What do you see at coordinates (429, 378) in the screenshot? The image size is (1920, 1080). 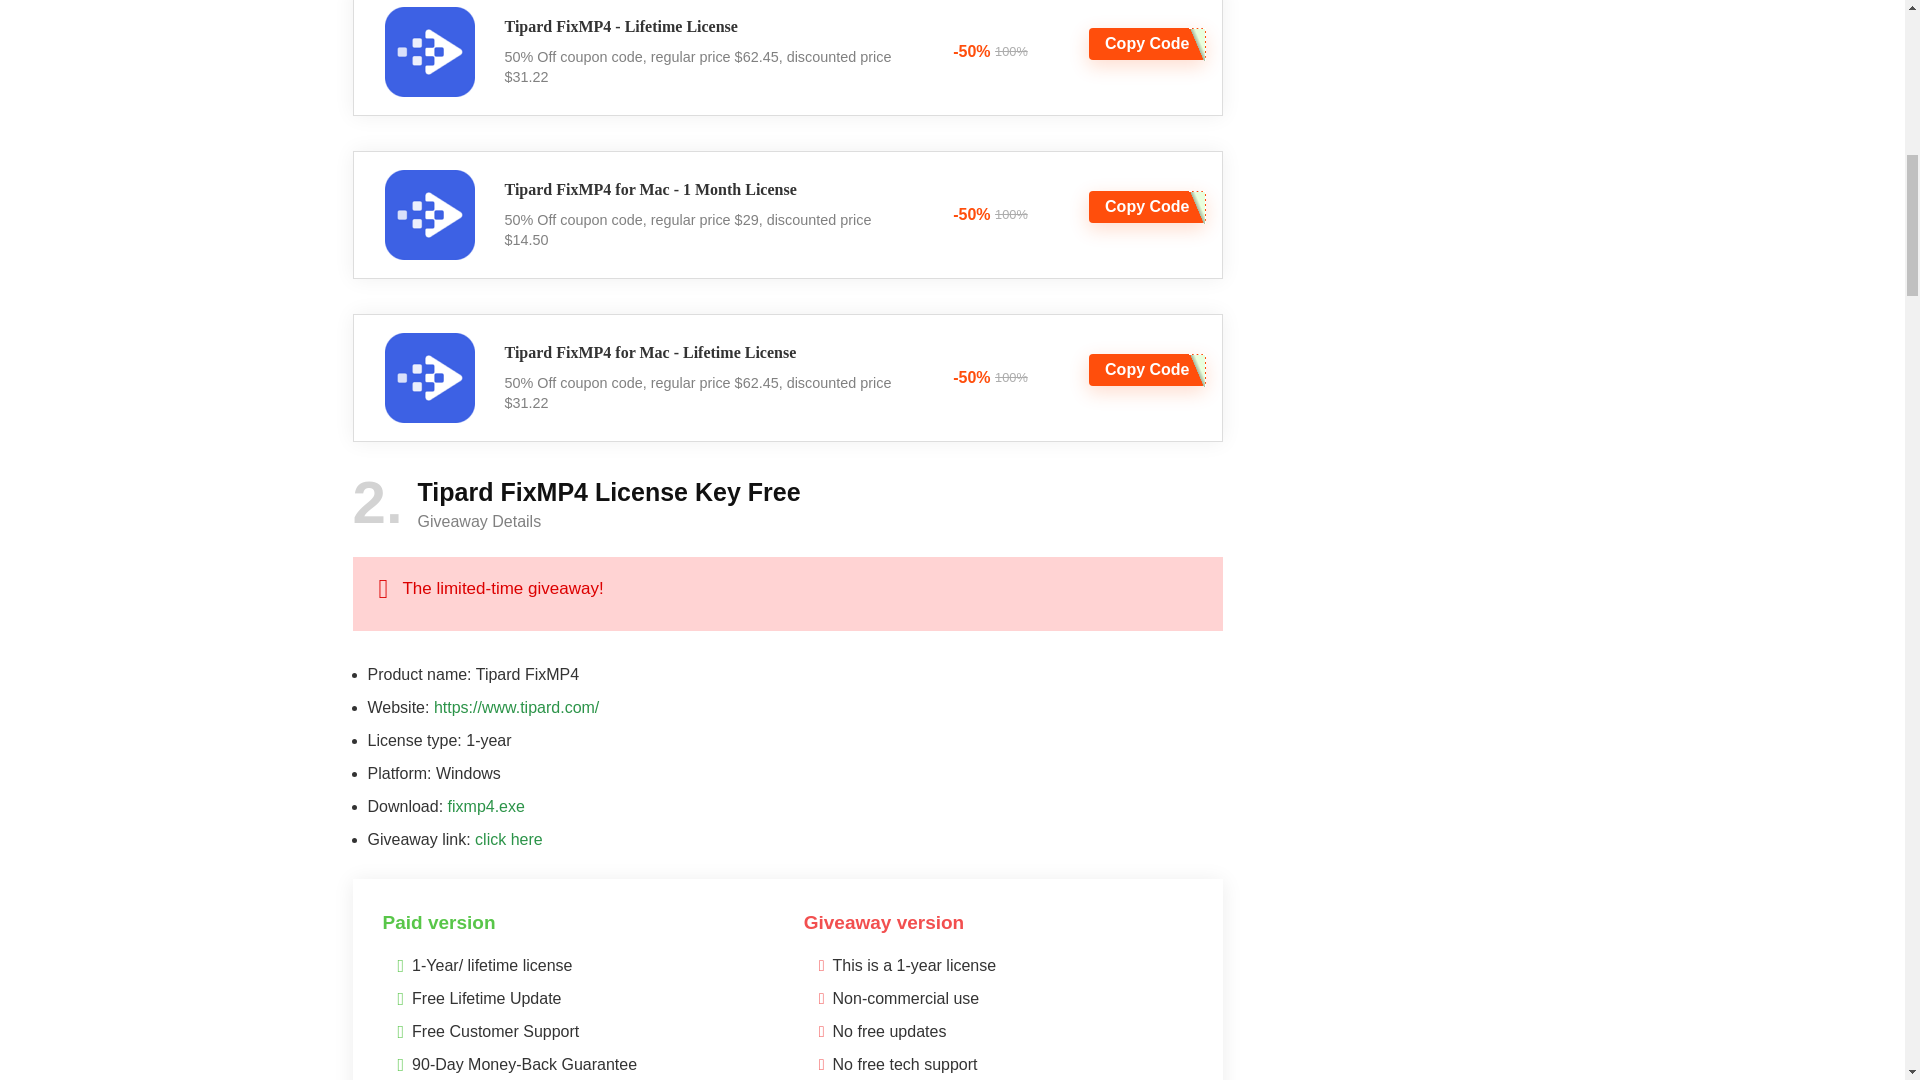 I see `Tipard Fixmp4 Coupon Code` at bounding box center [429, 378].